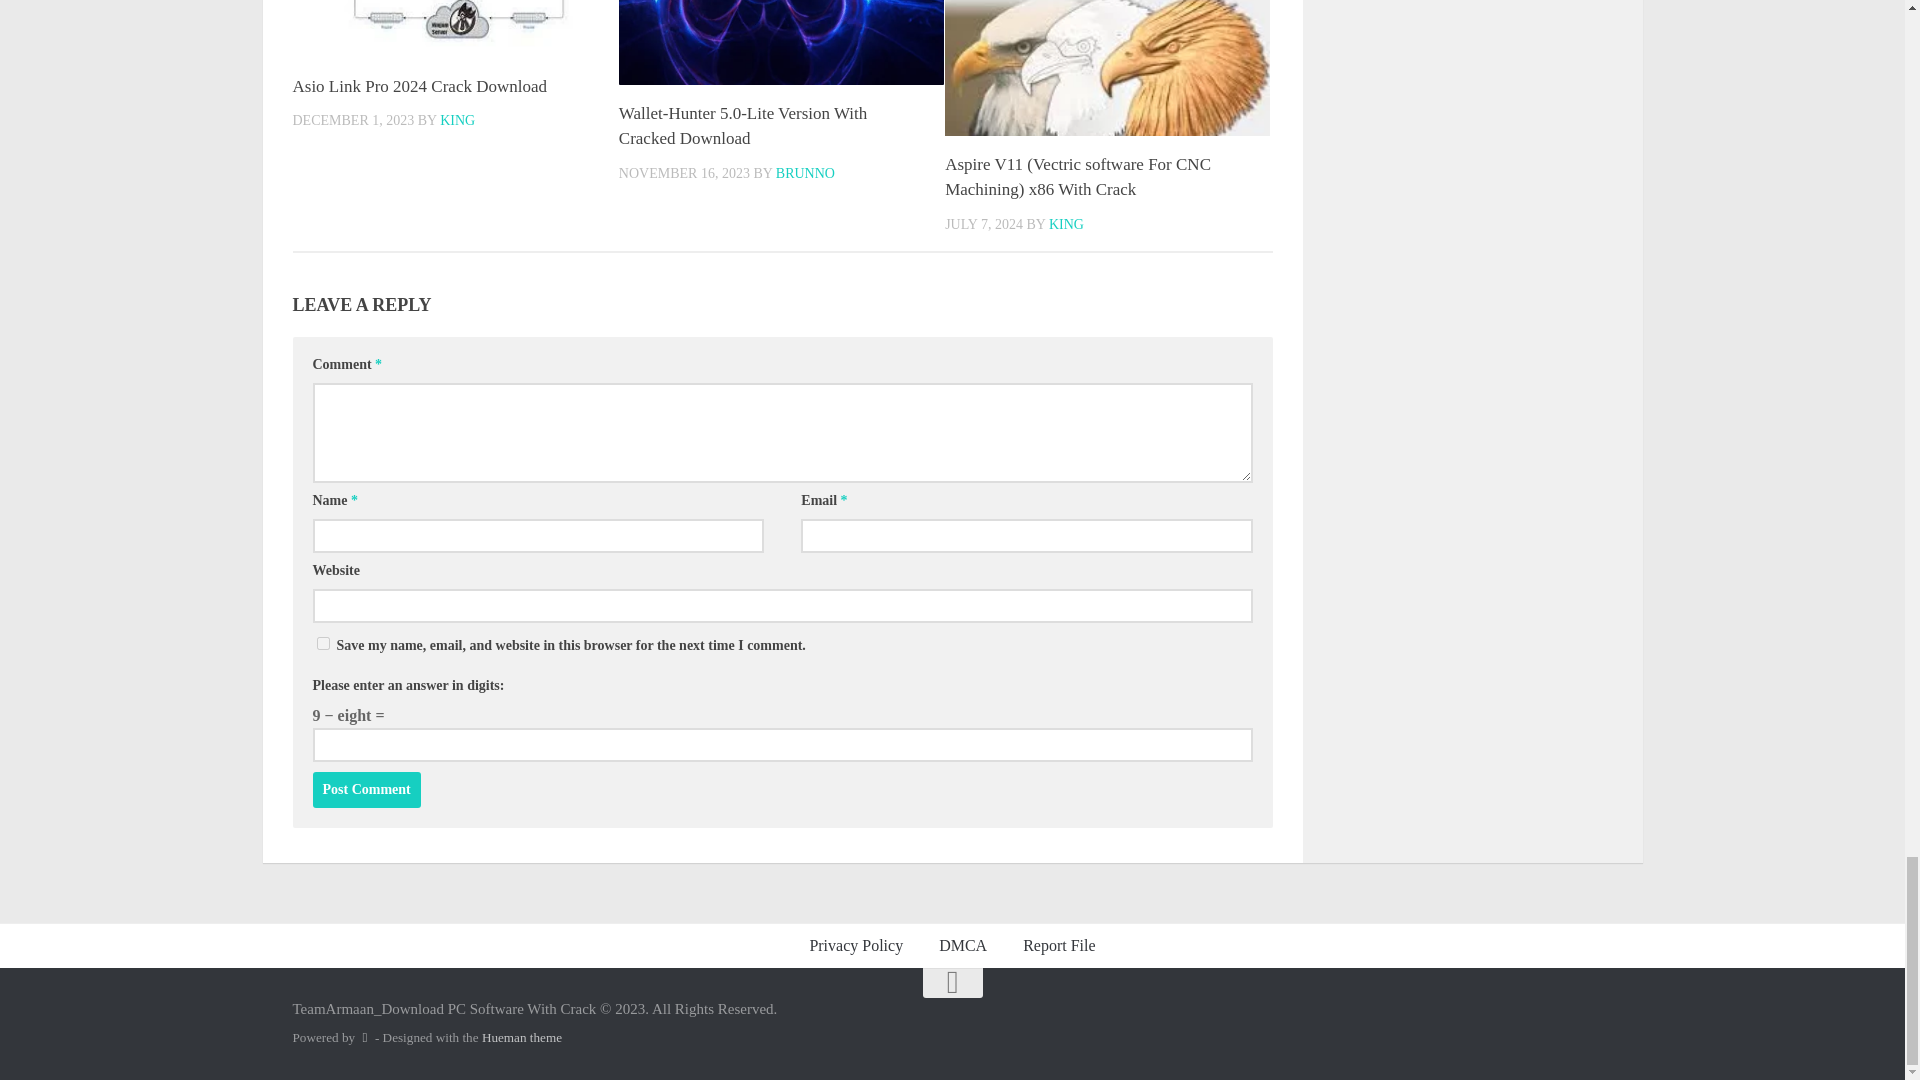 The height and width of the screenshot is (1080, 1920). What do you see at coordinates (1066, 224) in the screenshot?
I see `Posts by King` at bounding box center [1066, 224].